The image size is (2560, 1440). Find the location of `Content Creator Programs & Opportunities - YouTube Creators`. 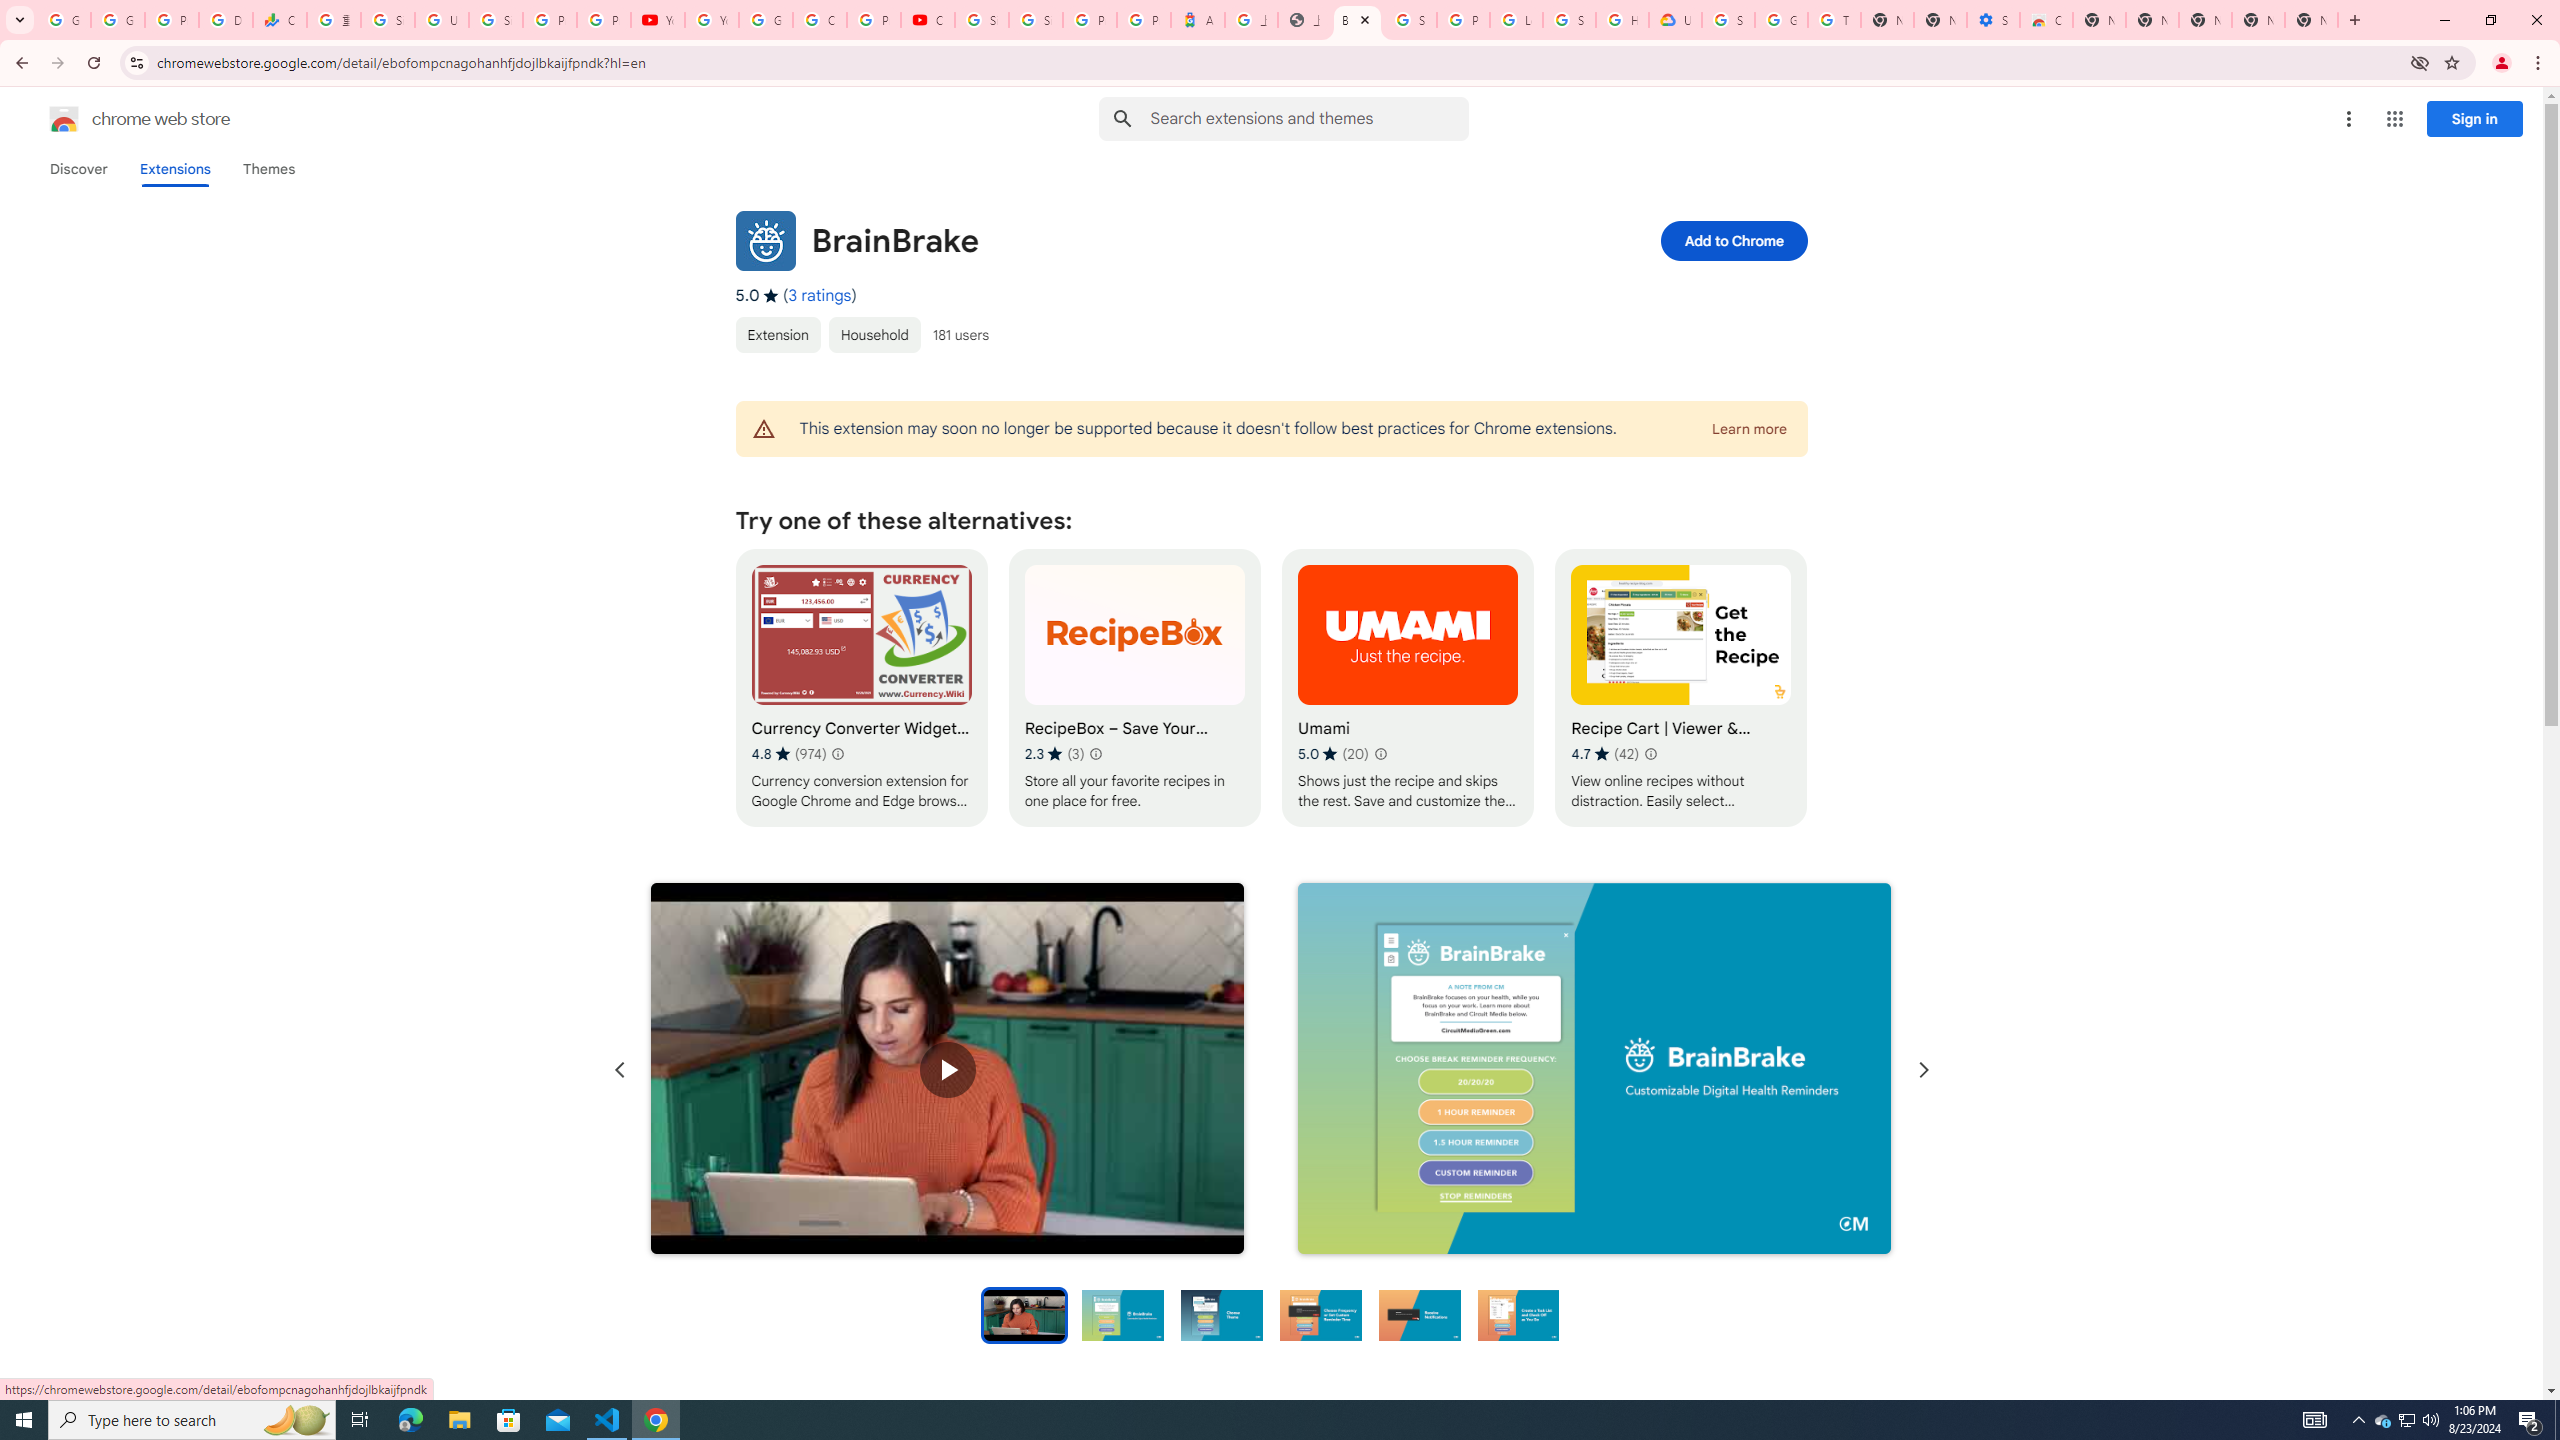

Content Creator Programs & Opportunities - YouTube Creators is located at coordinates (928, 20).